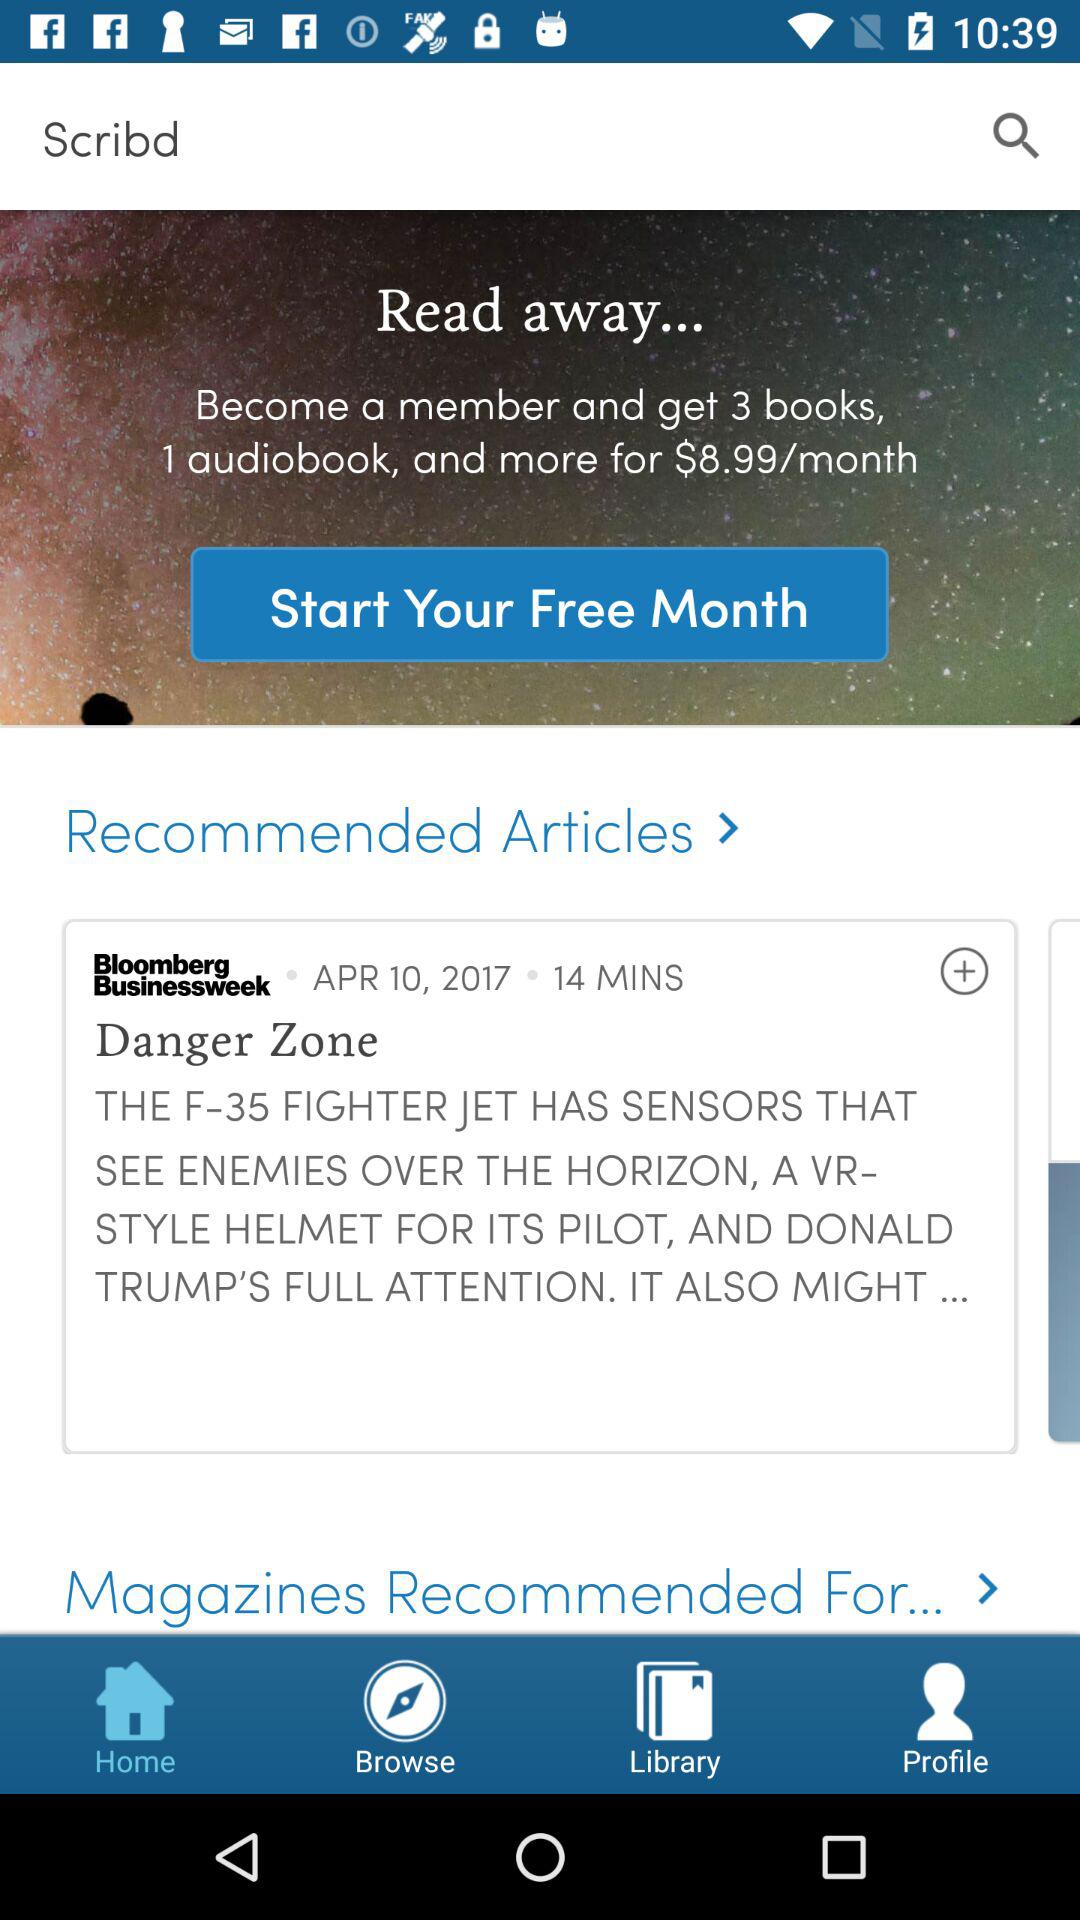 This screenshot has width=1080, height=1920. What do you see at coordinates (135, 1714) in the screenshot?
I see `turn off item below the magazines recommended for` at bounding box center [135, 1714].